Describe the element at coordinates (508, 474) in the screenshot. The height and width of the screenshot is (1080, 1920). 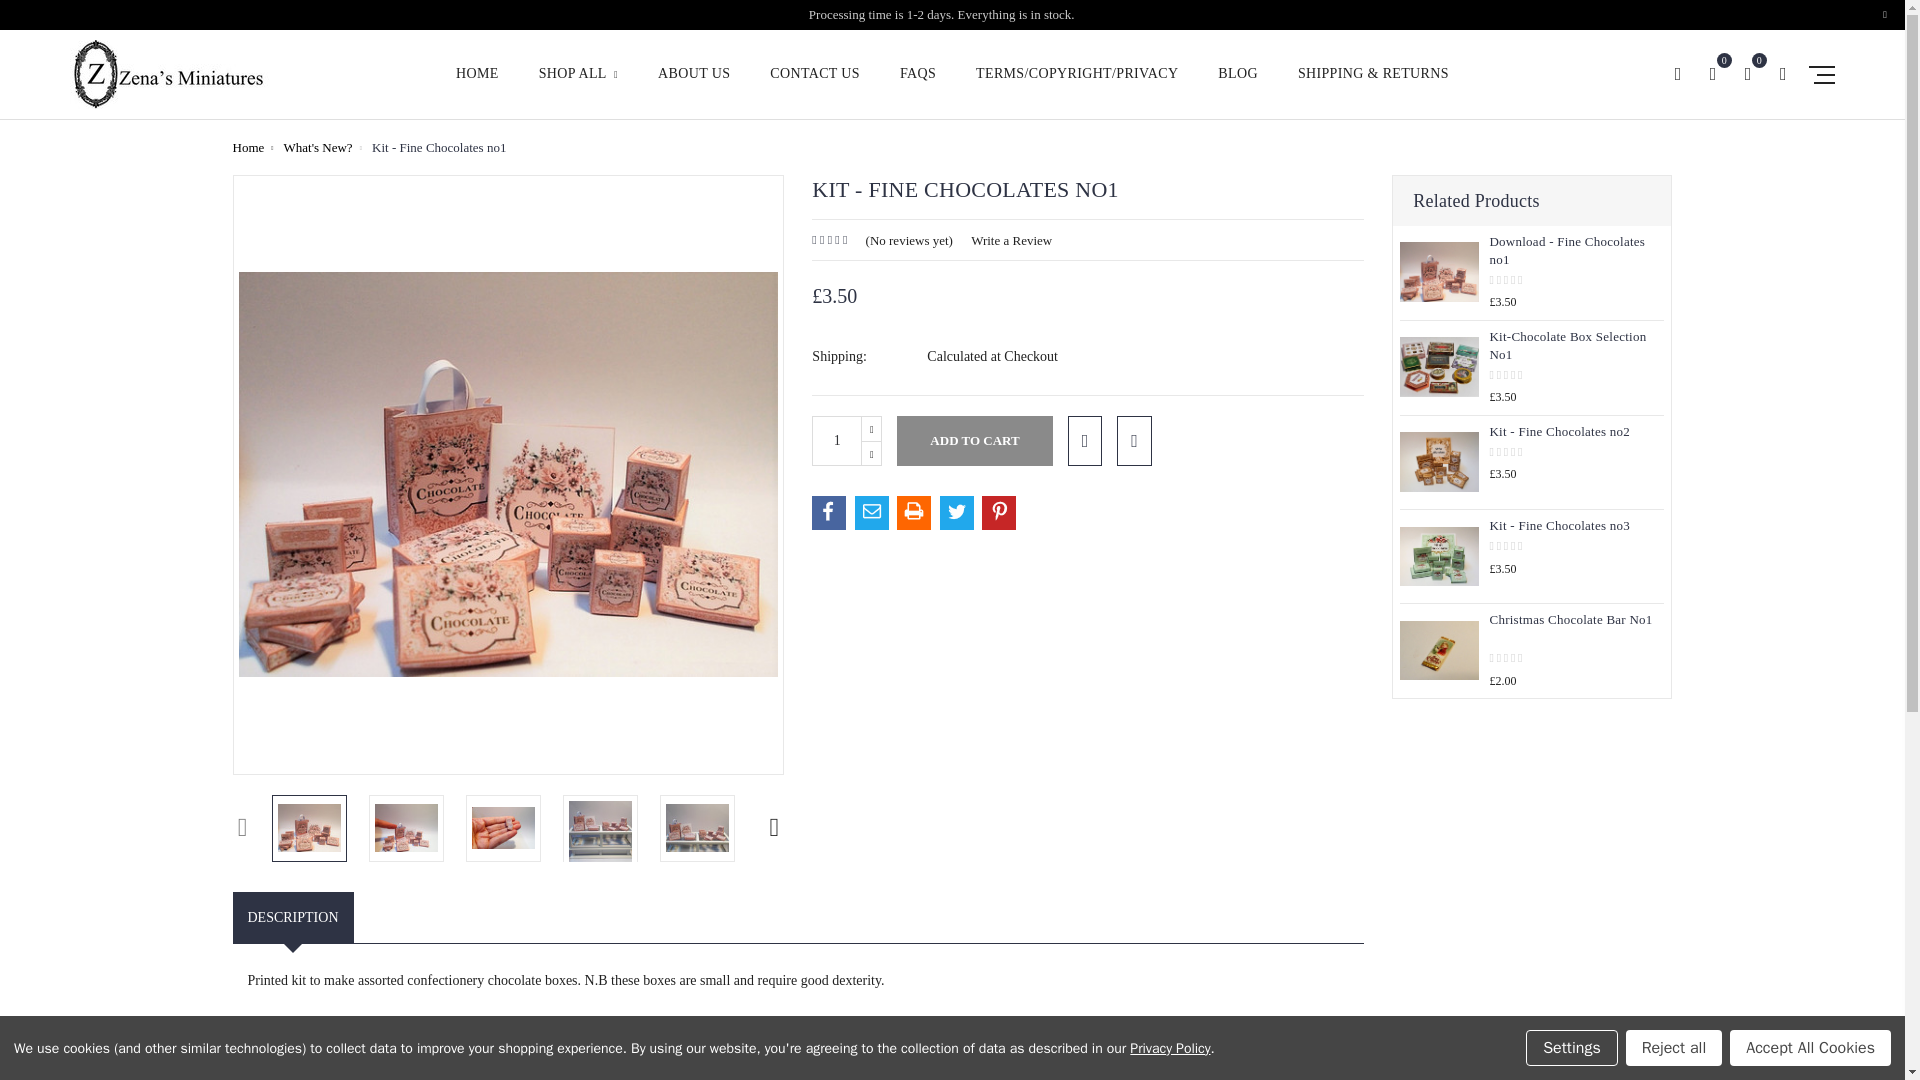
I see `Kit - Fine Chocolates no1` at that location.